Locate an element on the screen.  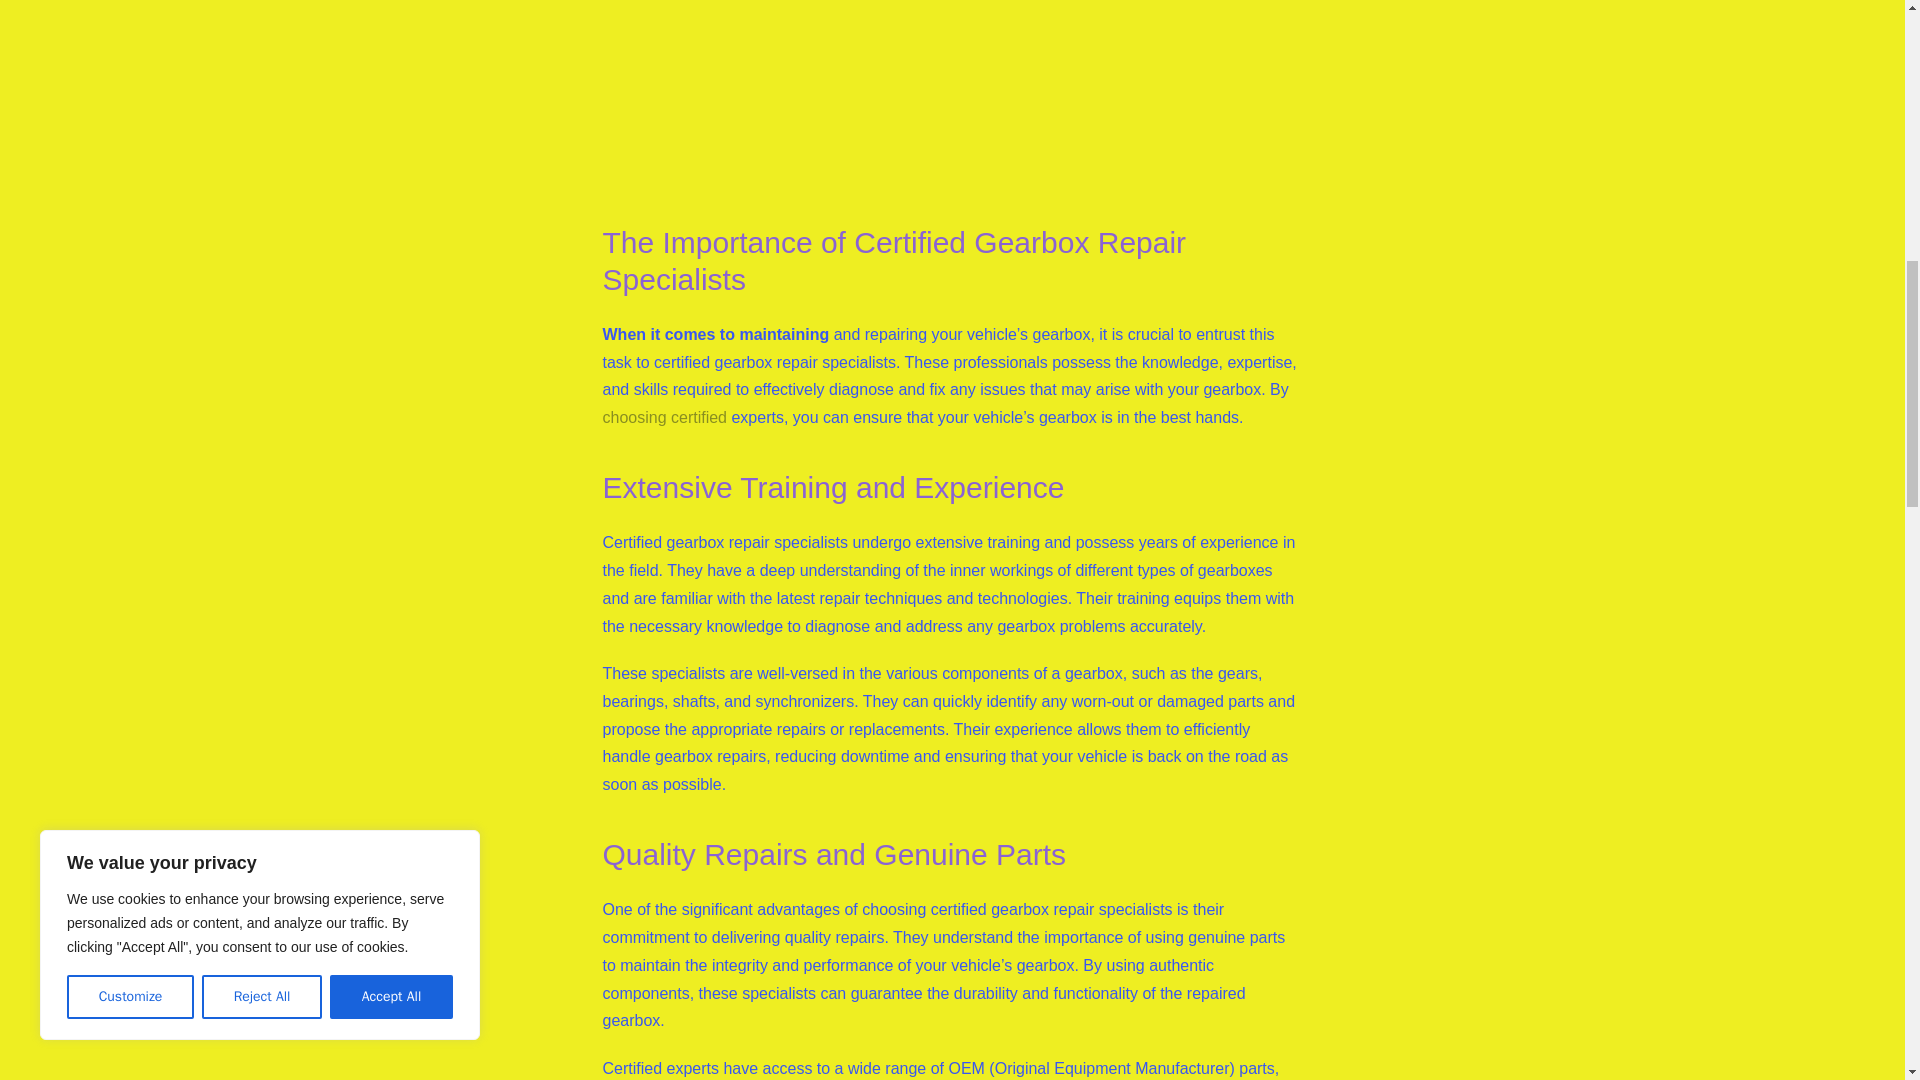
choosing certified is located at coordinates (664, 417).